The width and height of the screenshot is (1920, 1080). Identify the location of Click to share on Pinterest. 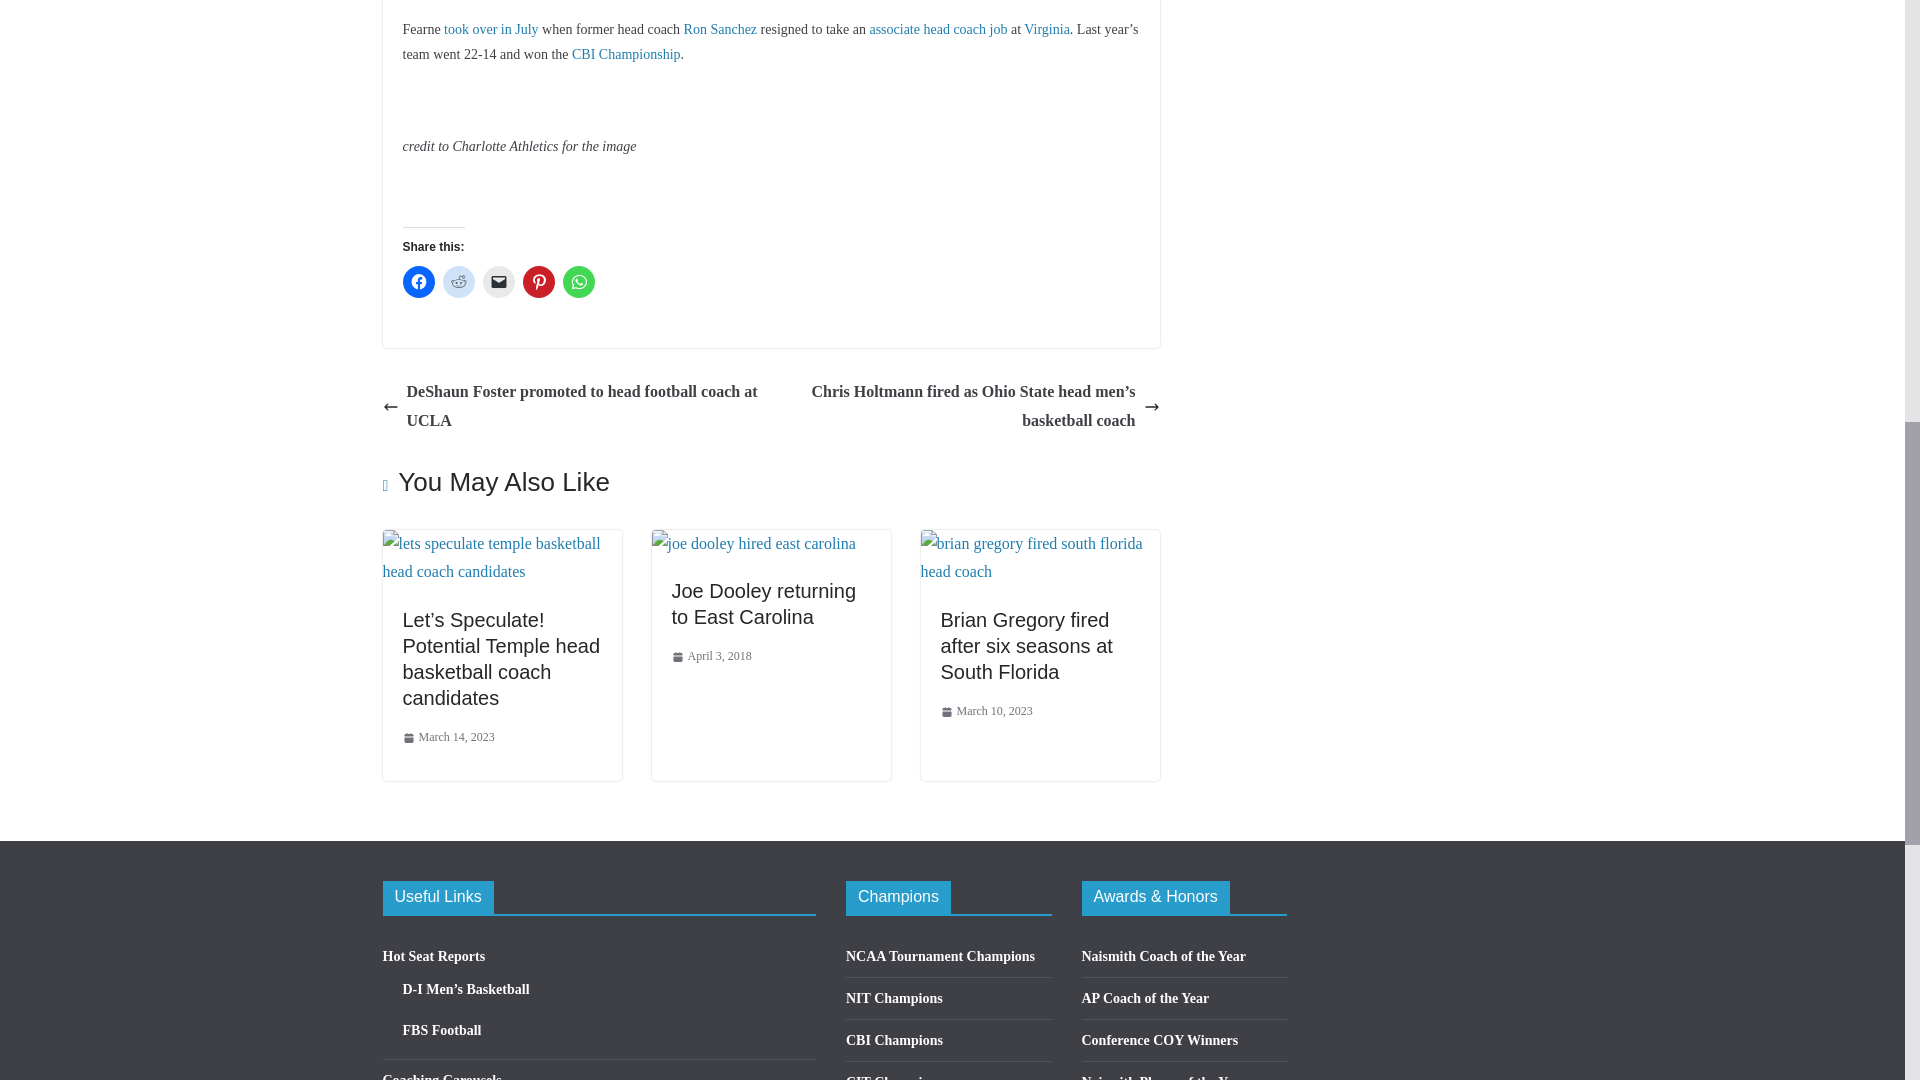
(538, 282).